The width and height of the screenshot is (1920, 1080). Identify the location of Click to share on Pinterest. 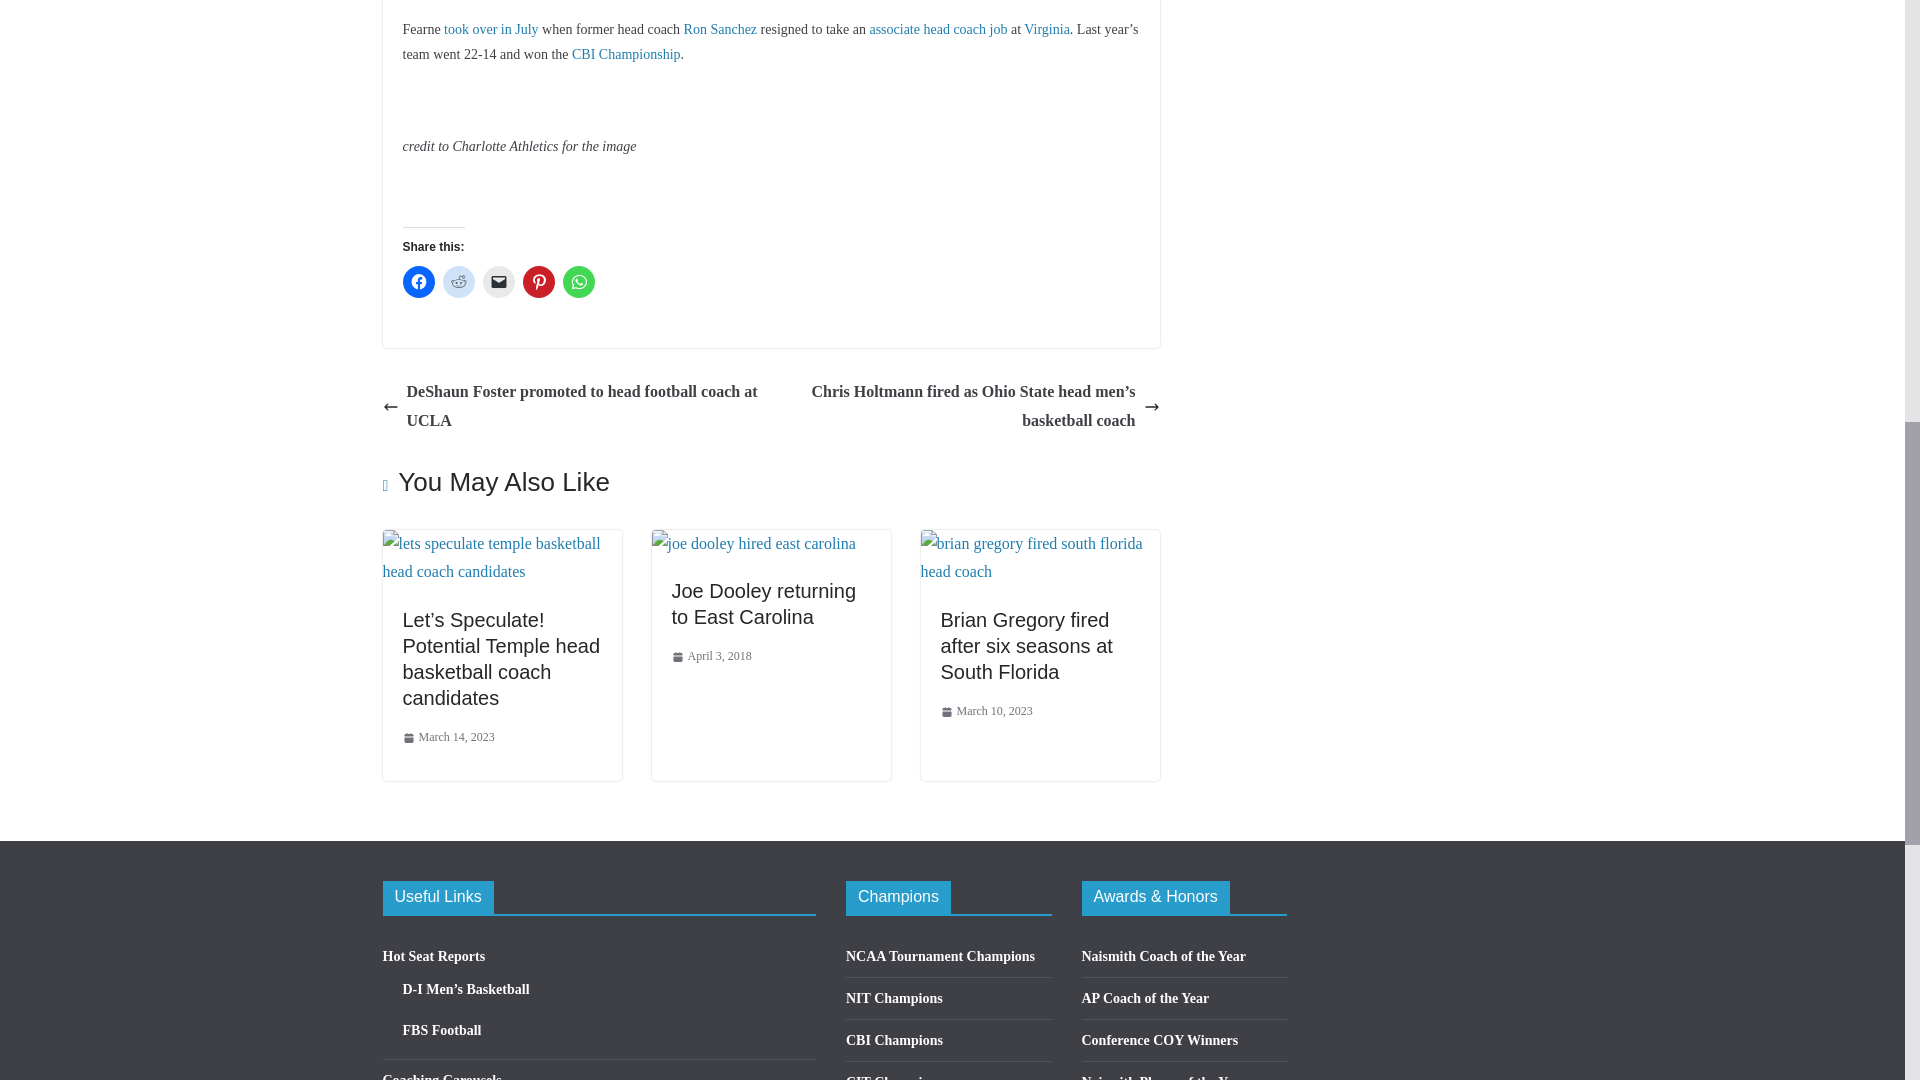
(538, 282).